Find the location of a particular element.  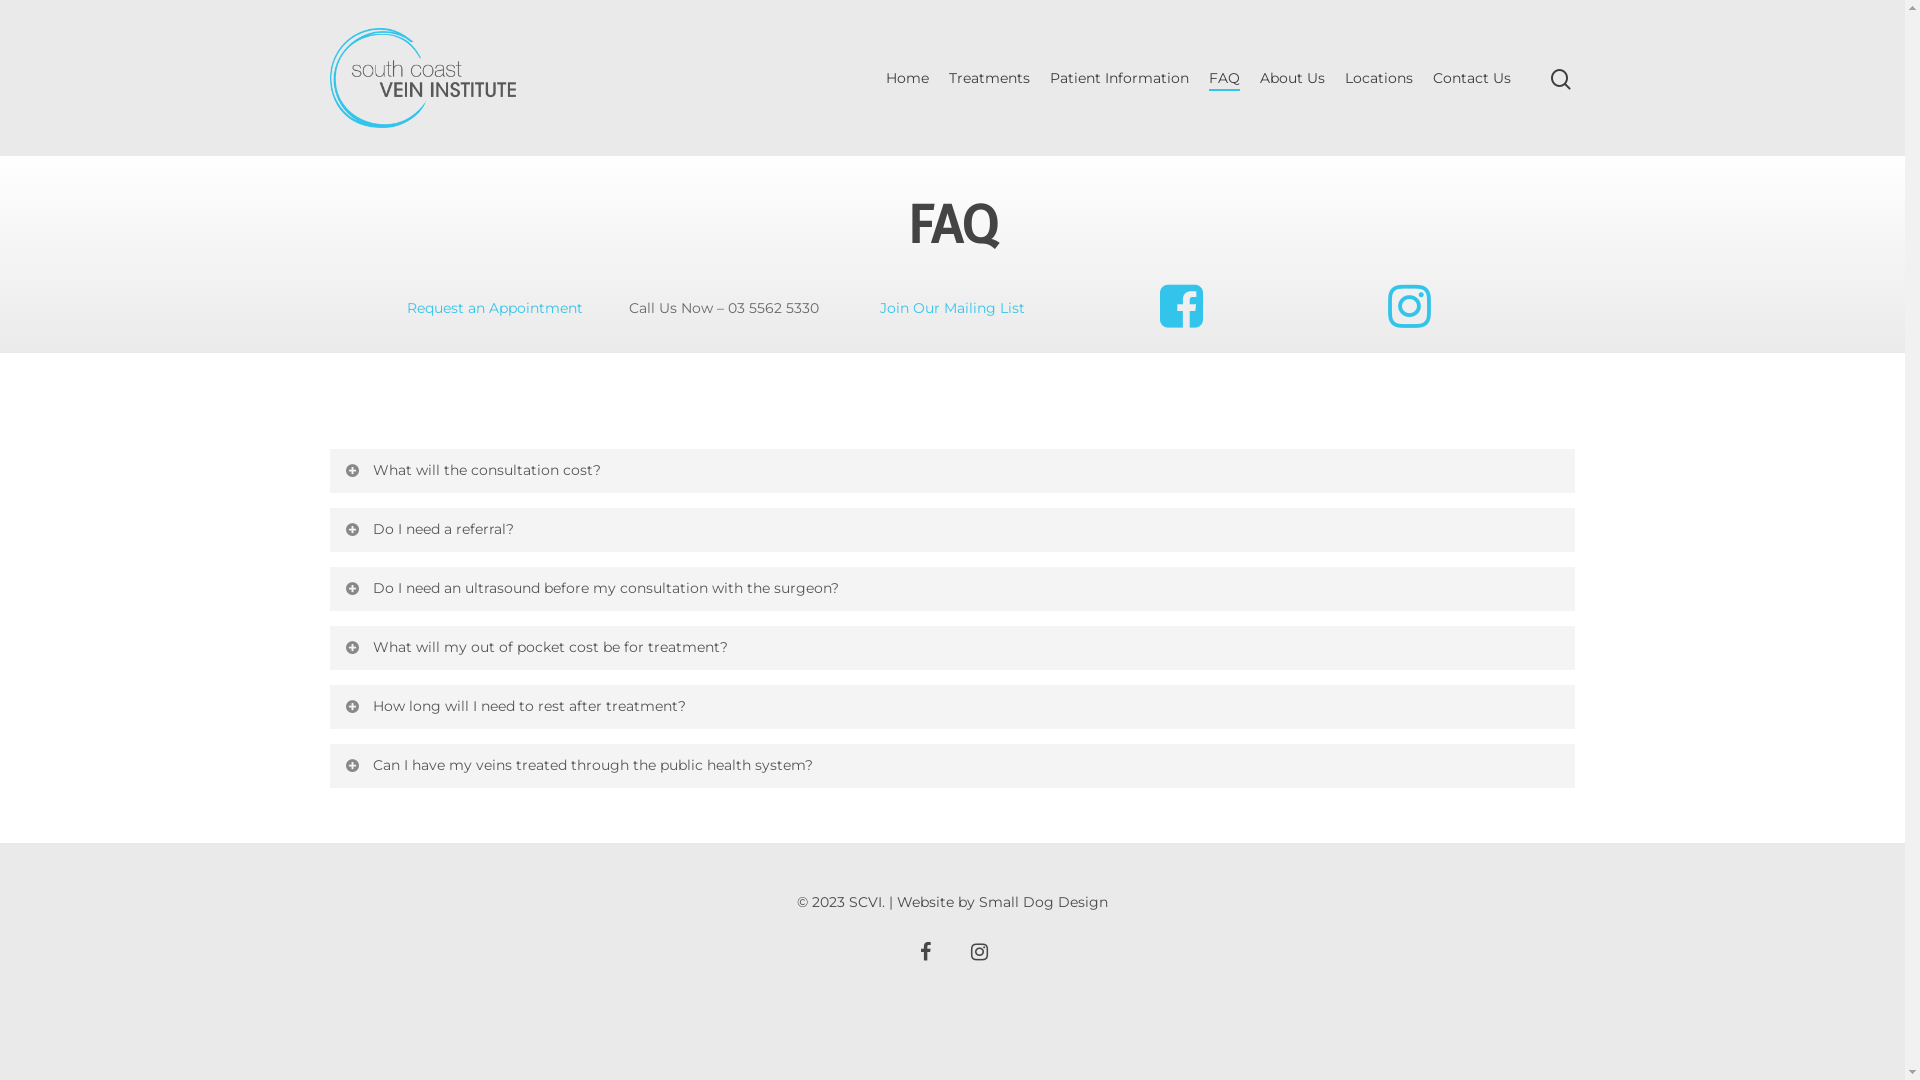

Locations is located at coordinates (1379, 78).